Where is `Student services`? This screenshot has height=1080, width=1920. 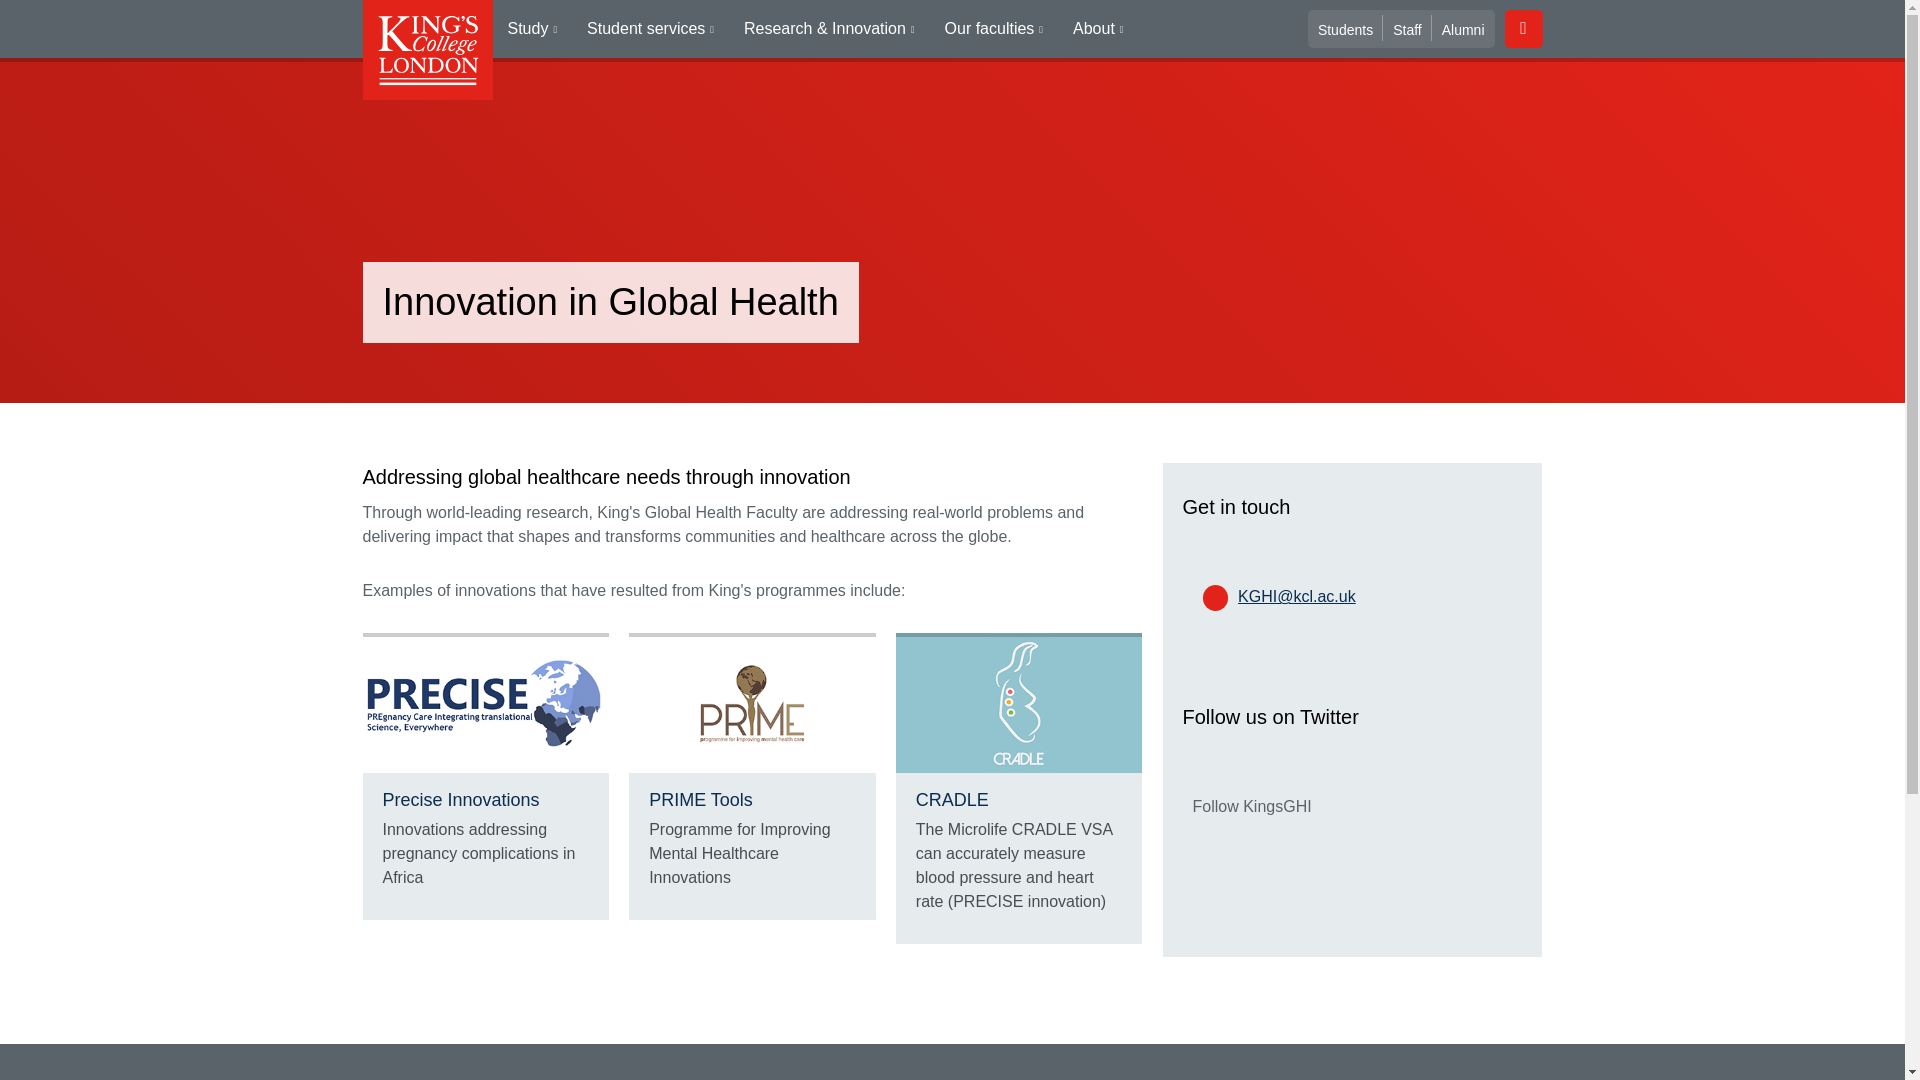 Student services is located at coordinates (650, 29).